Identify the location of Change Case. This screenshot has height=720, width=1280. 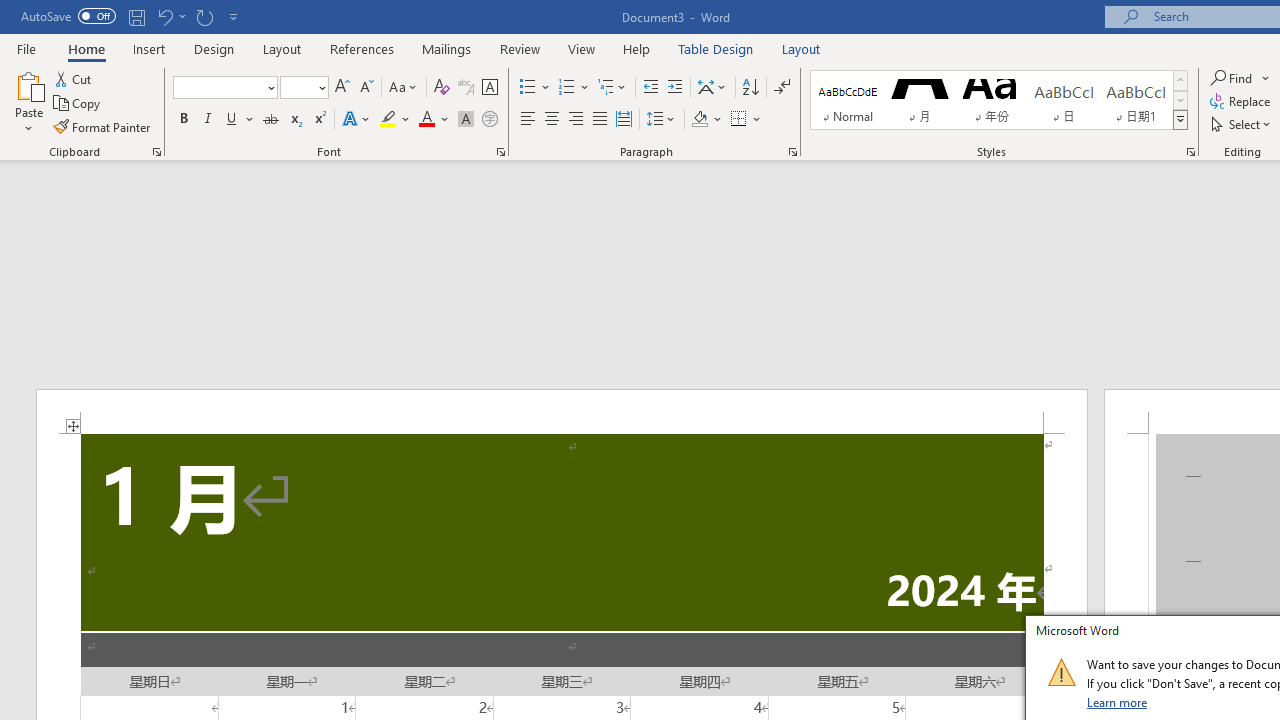
(404, 88).